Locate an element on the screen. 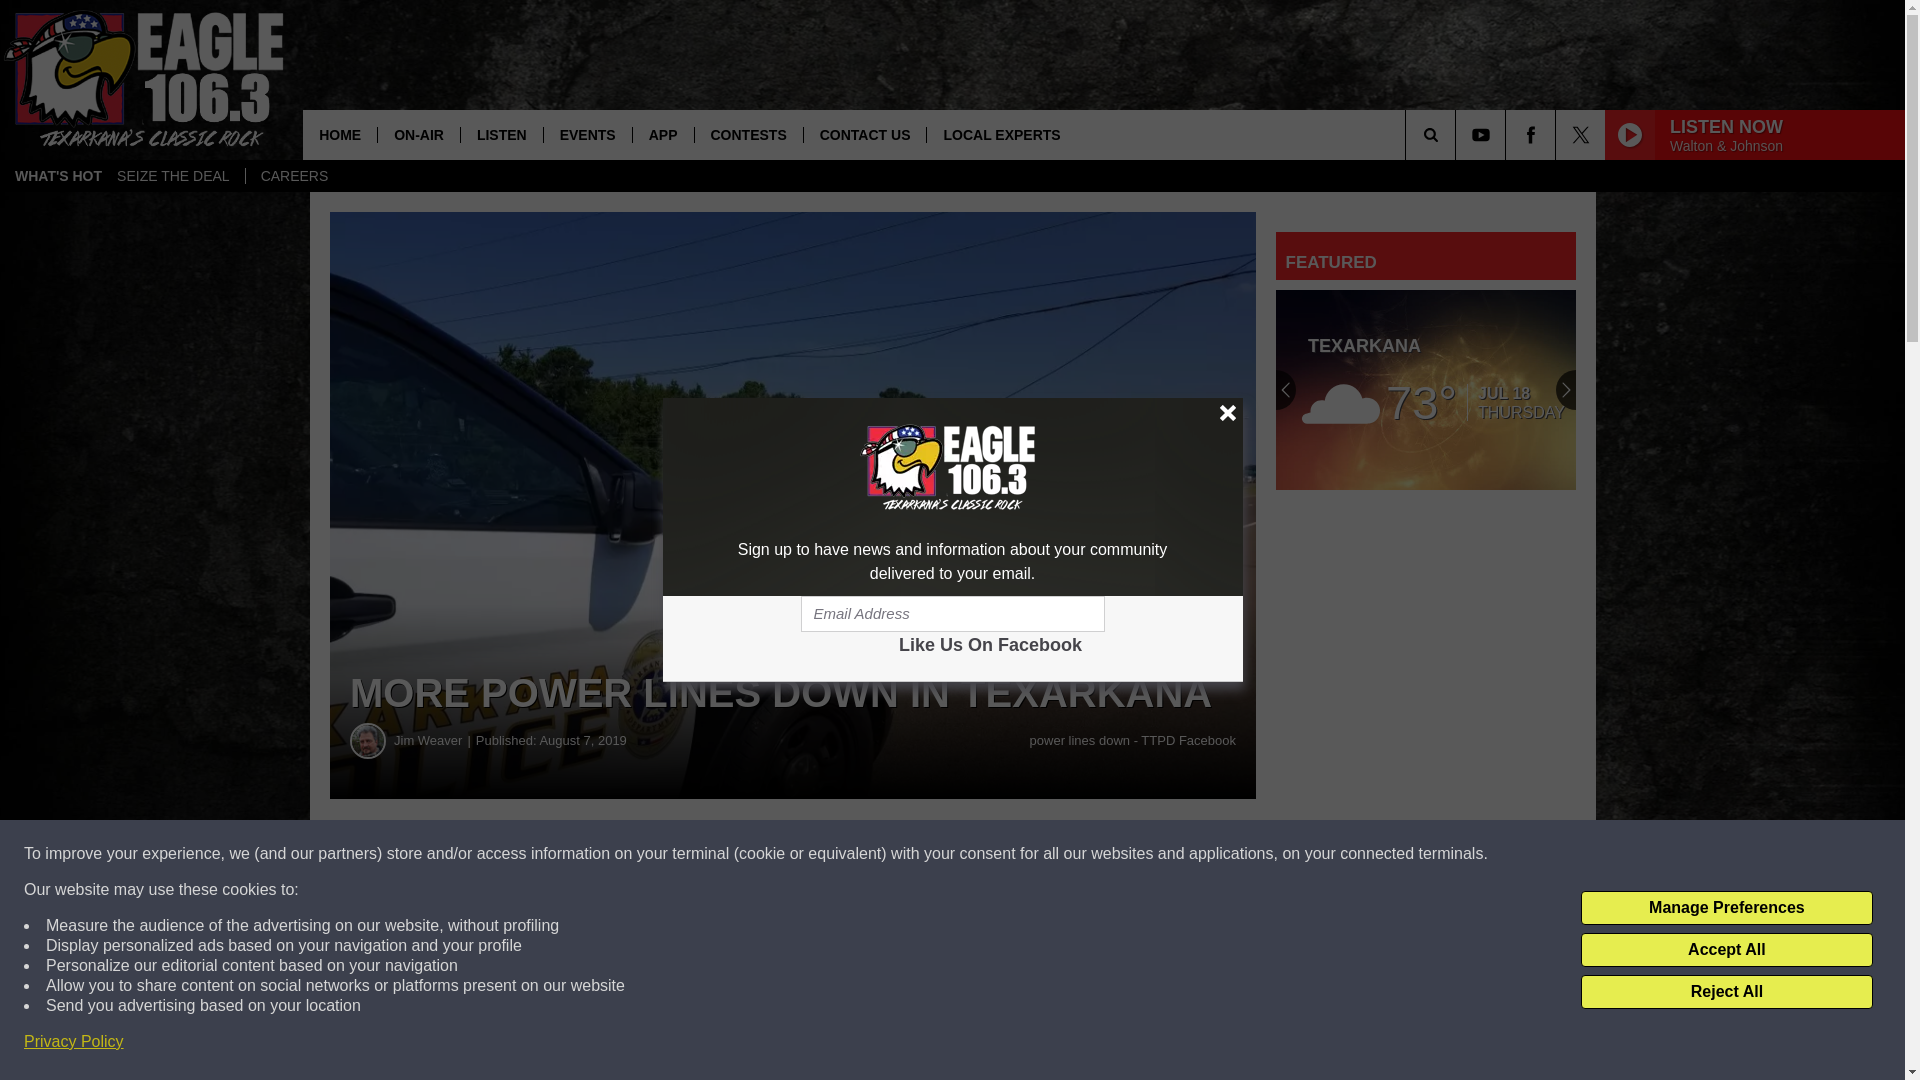 This screenshot has width=1920, height=1080. ON-AIR is located at coordinates (418, 134).